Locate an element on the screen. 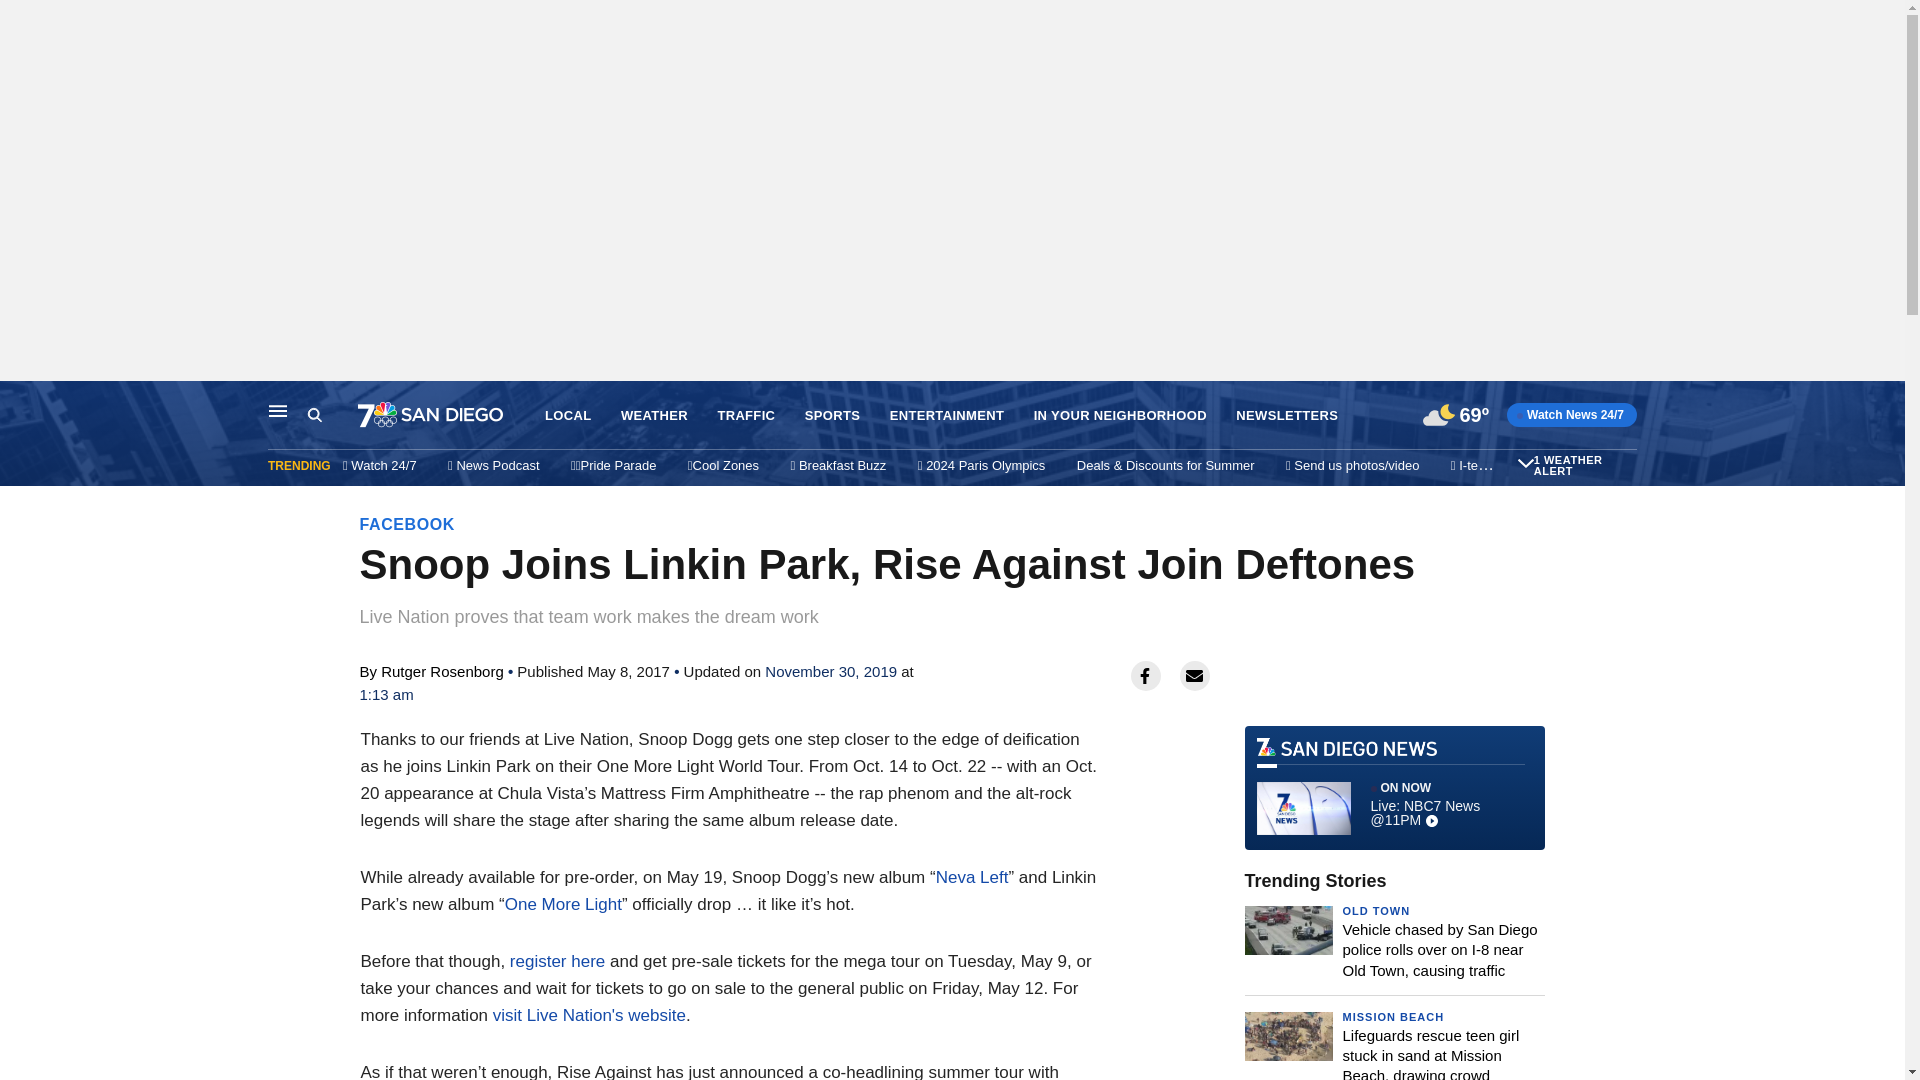 The image size is (1920, 1080). visit Live Nation's website is located at coordinates (589, 1014).